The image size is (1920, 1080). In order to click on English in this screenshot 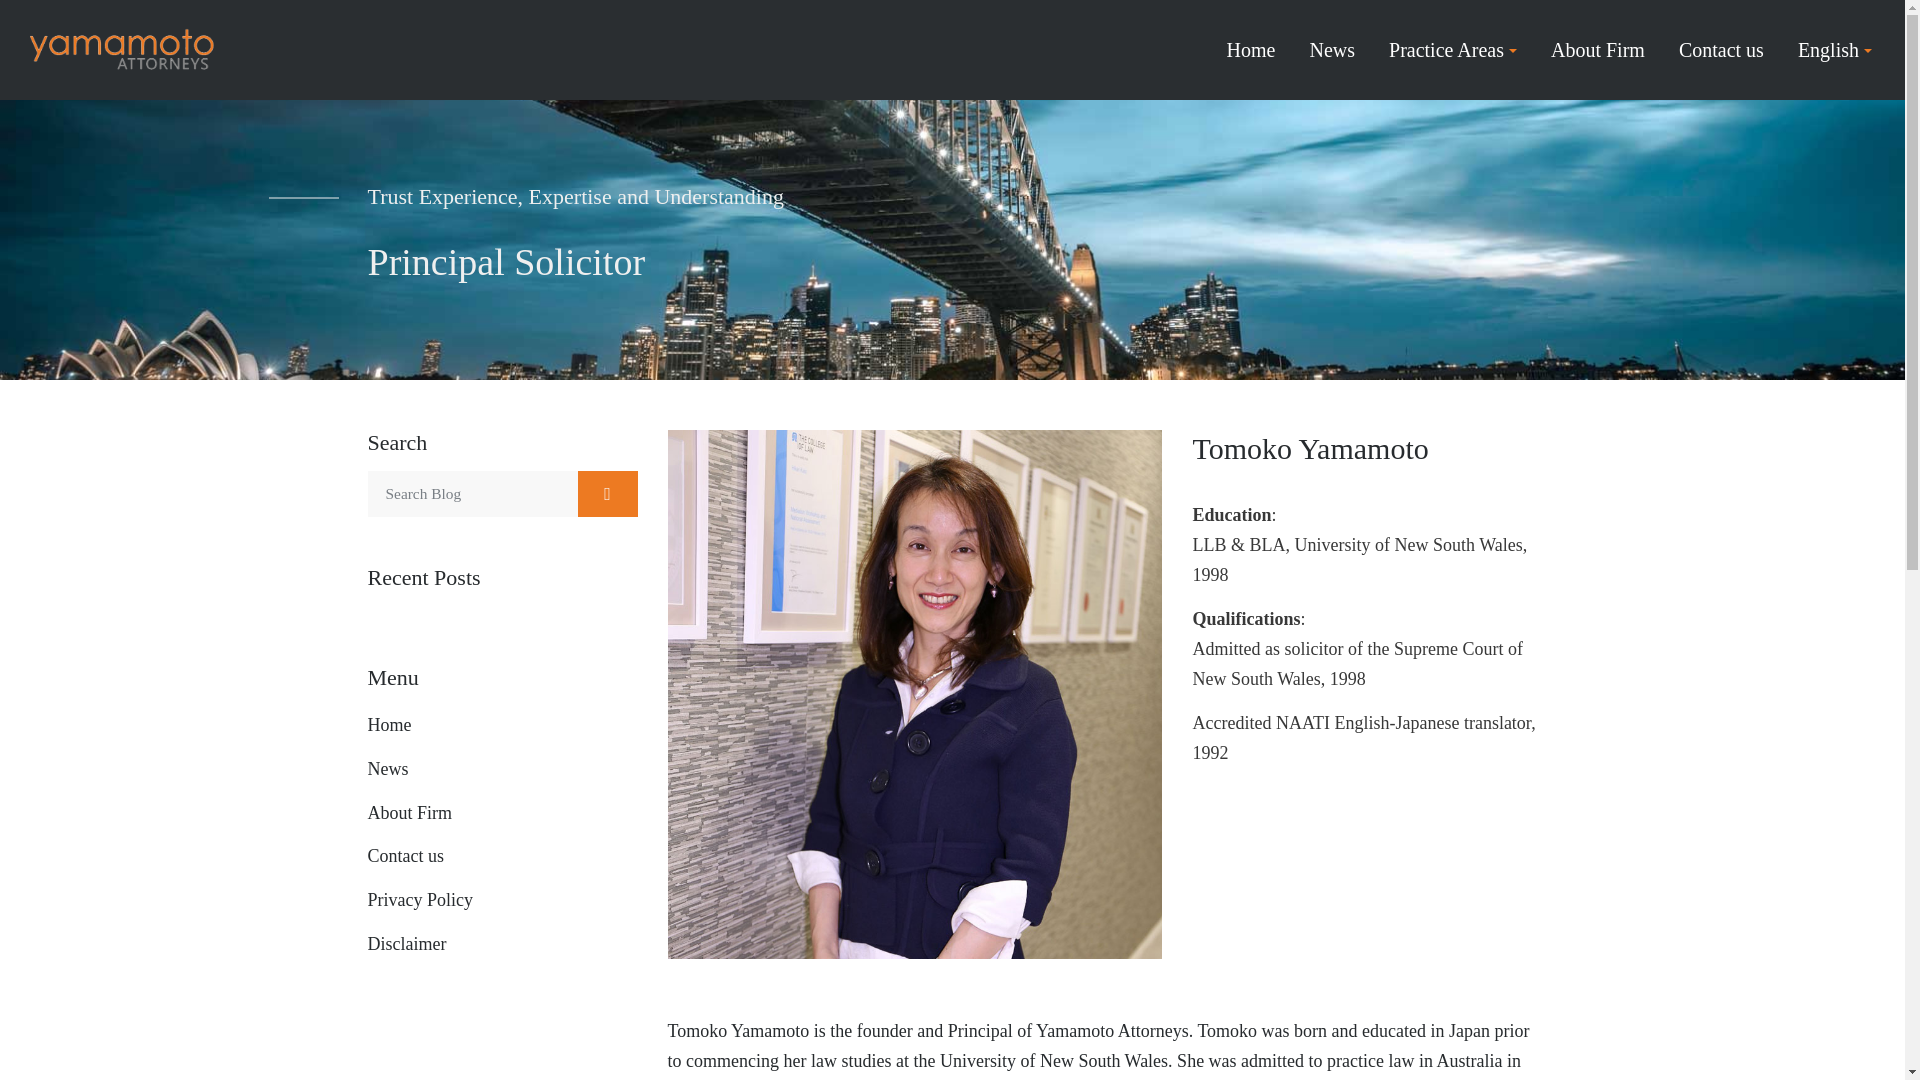, I will do `click(1834, 50)`.